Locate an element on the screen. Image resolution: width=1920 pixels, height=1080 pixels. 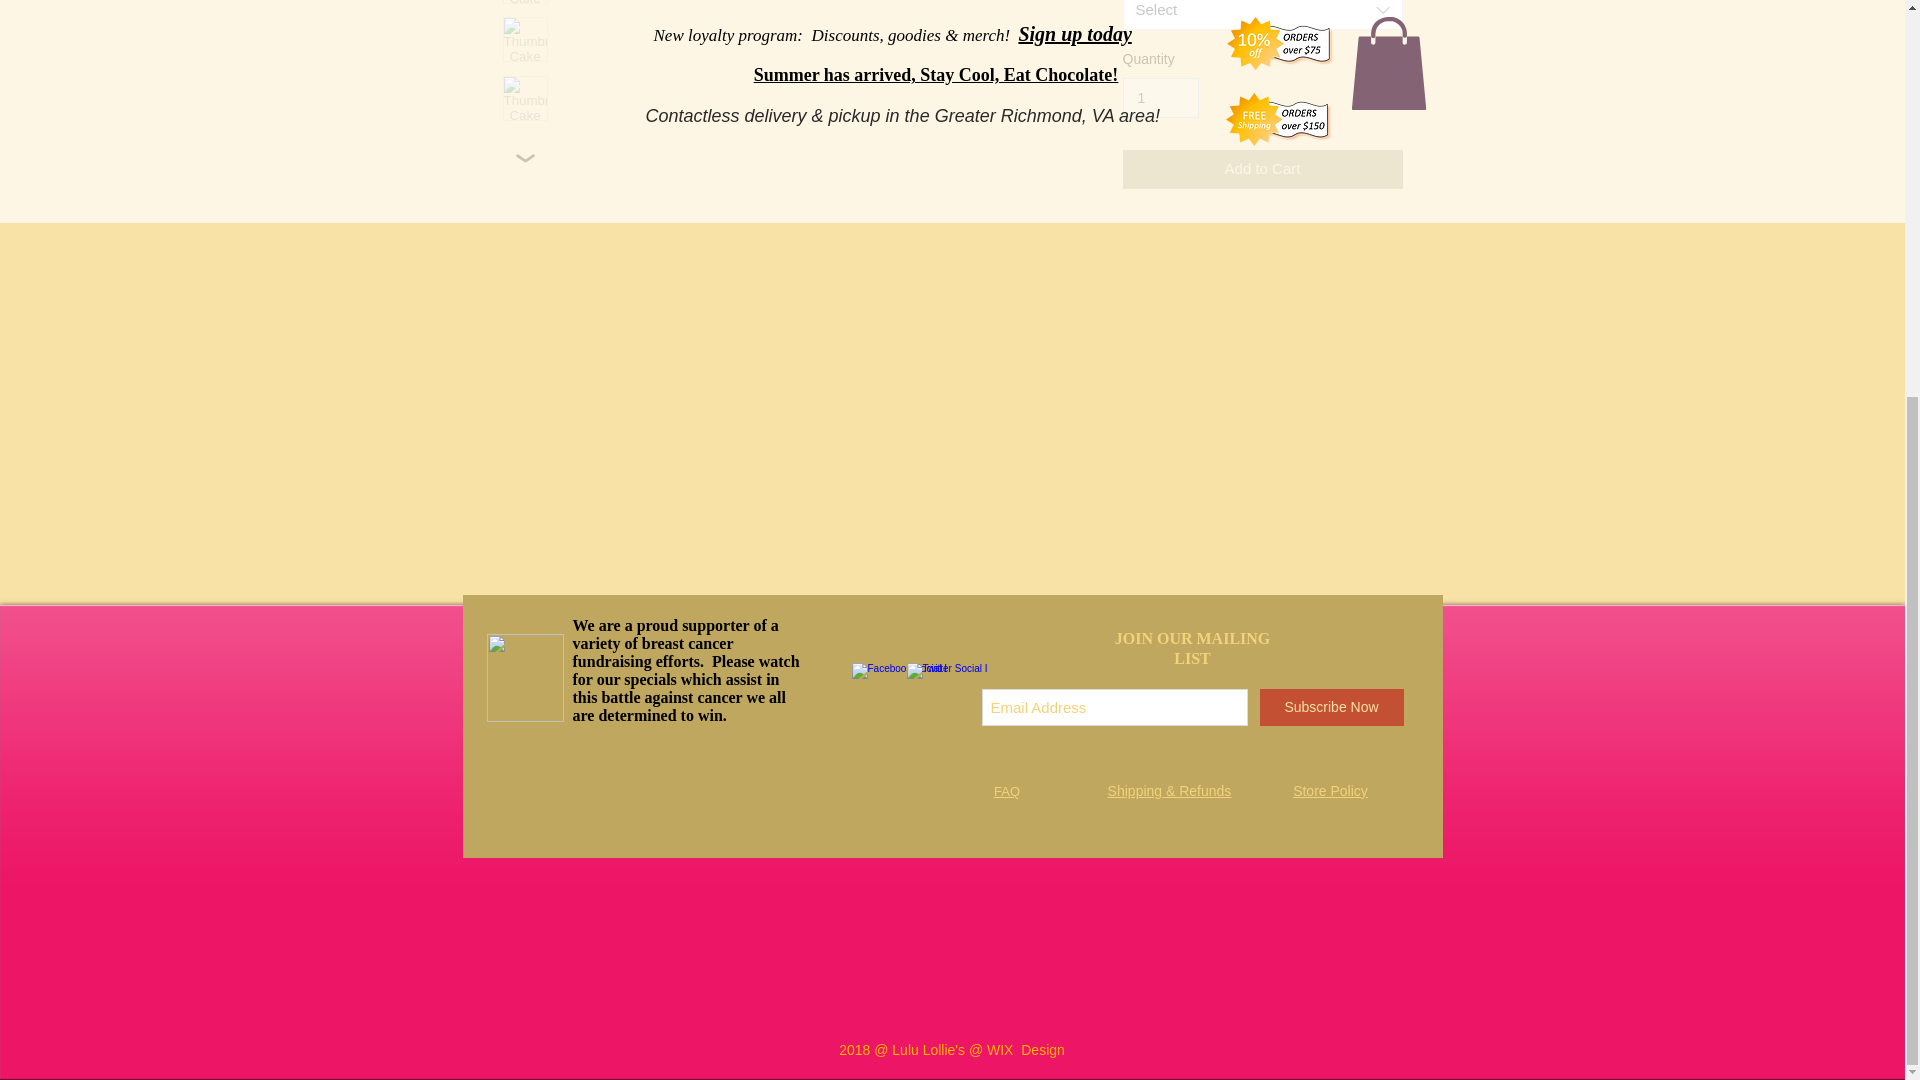
Add to Cart is located at coordinates (1261, 170).